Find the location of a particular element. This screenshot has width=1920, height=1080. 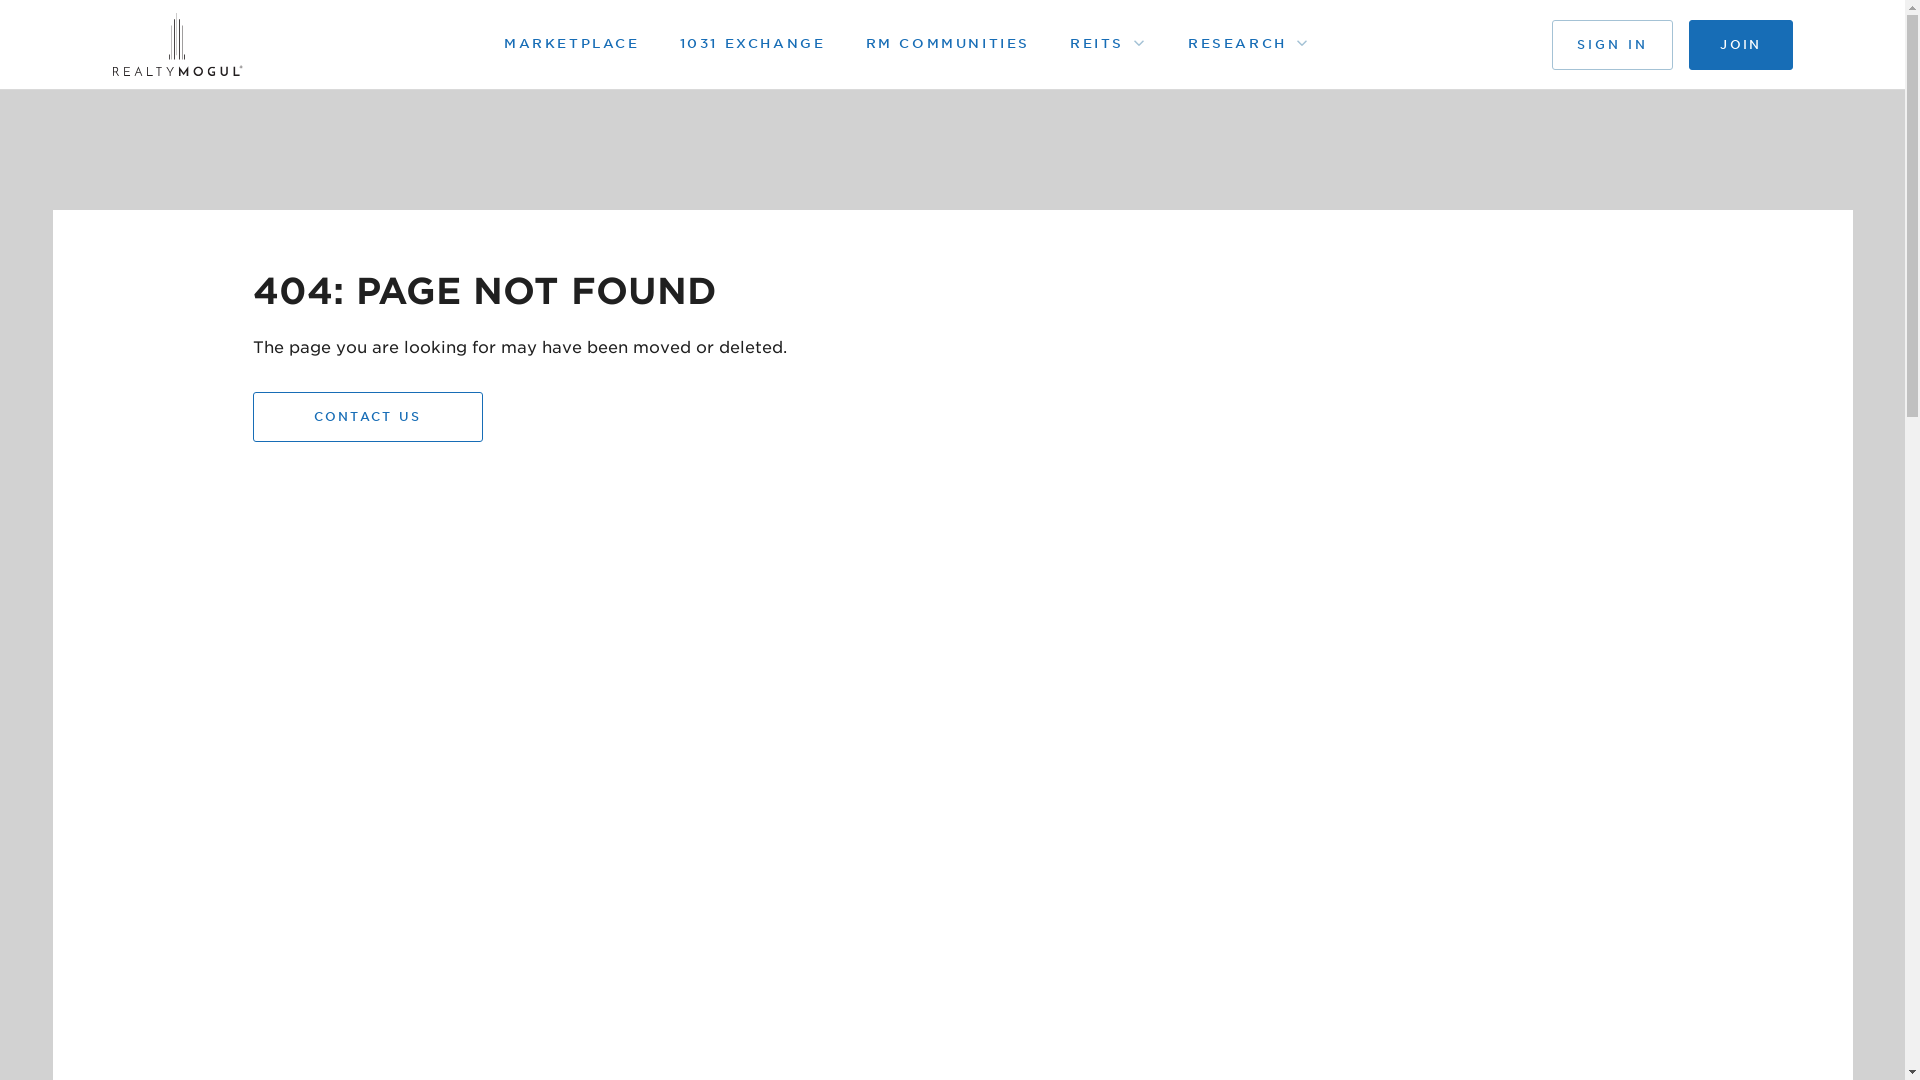

1031 EXCHANGE is located at coordinates (752, 43).